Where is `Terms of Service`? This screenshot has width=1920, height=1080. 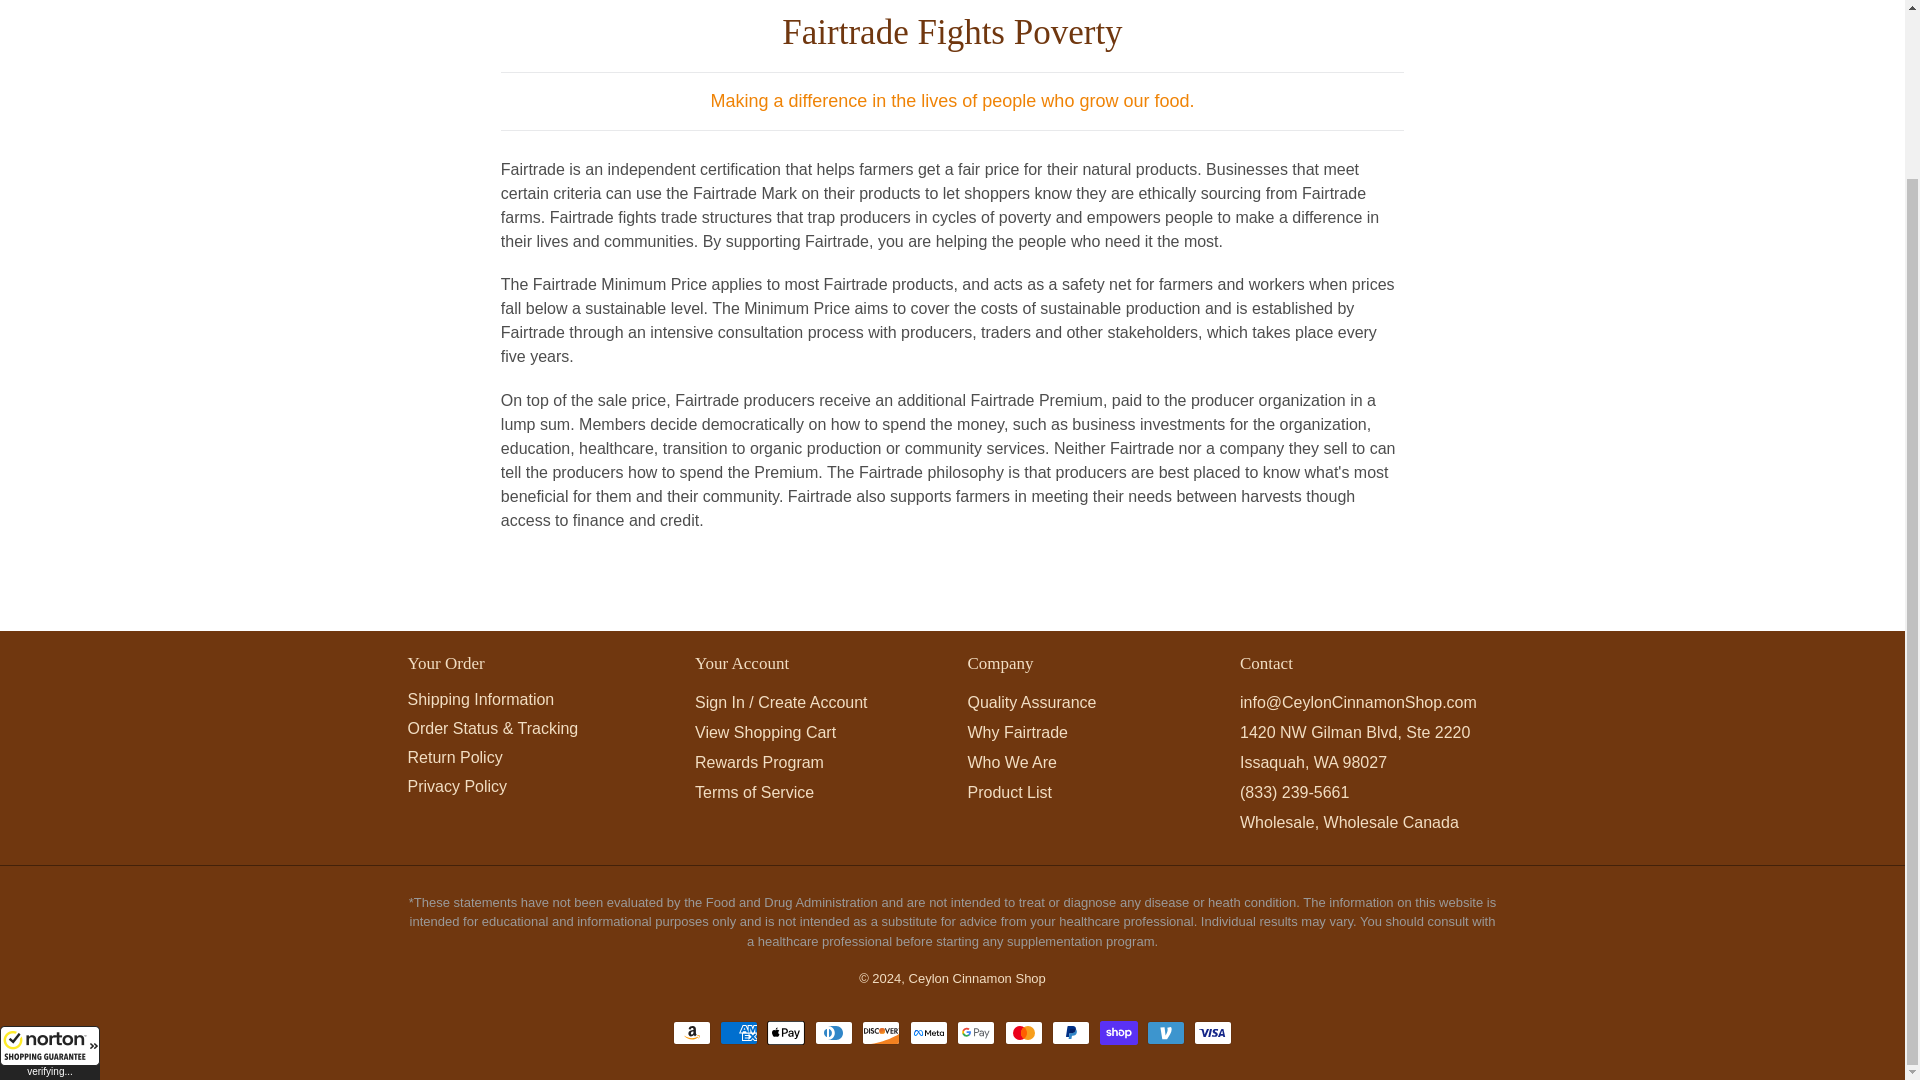 Terms of Service is located at coordinates (754, 792).